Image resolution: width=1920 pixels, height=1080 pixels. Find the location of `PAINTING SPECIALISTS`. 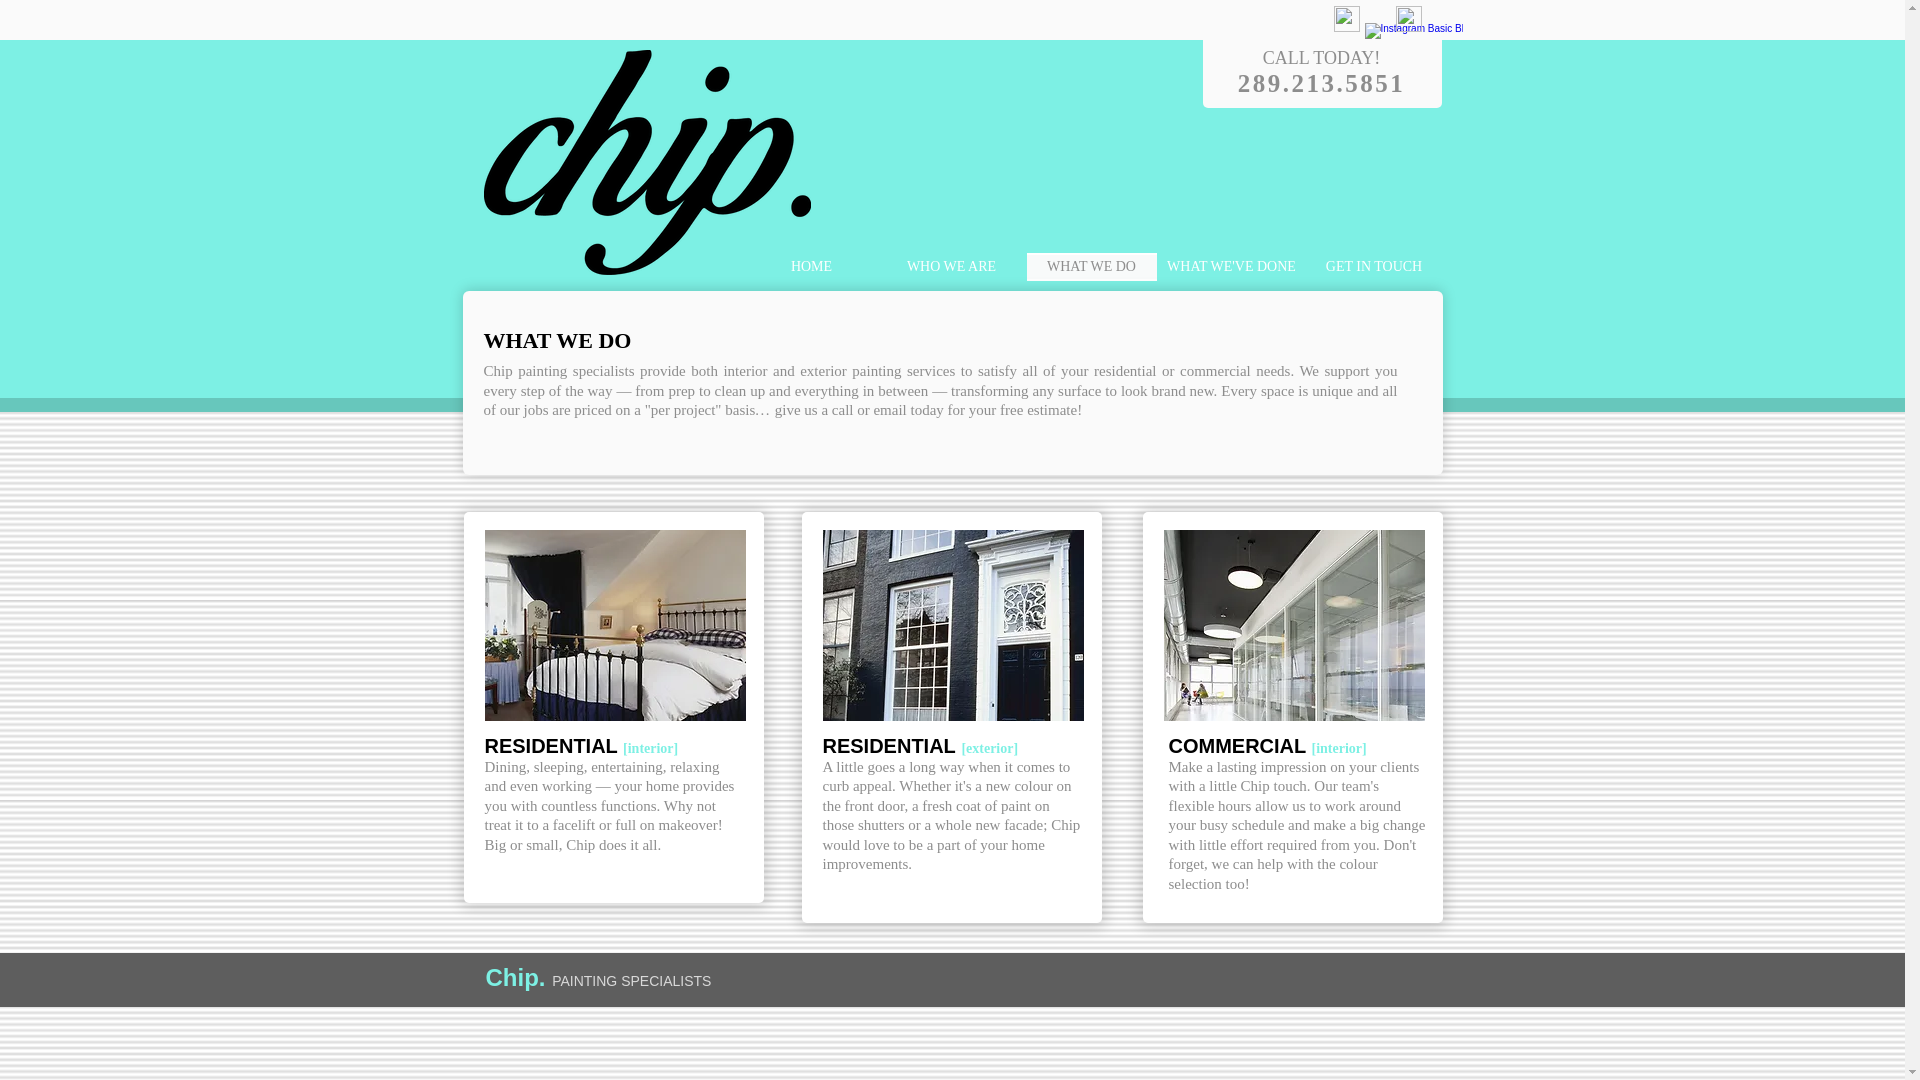

PAINTING SPECIALISTS is located at coordinates (631, 981).